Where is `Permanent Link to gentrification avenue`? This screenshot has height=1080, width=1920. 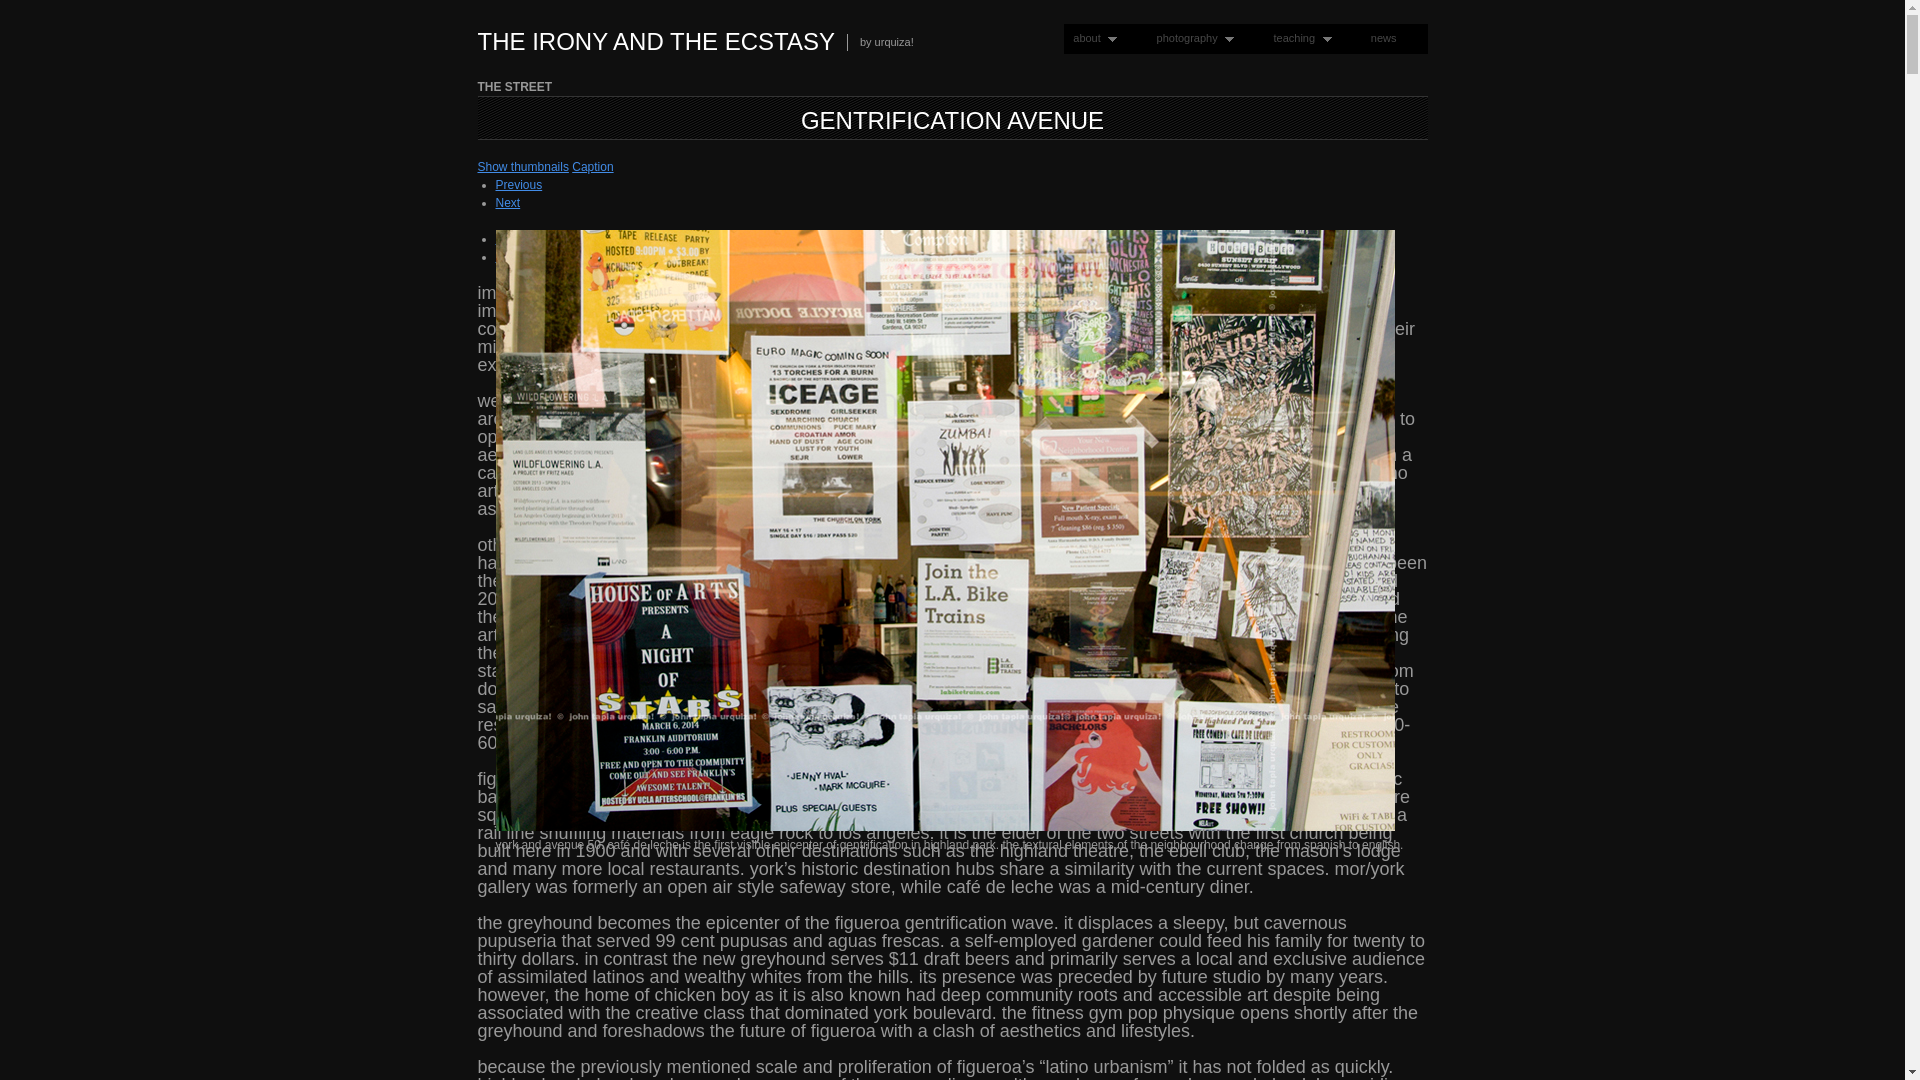
Permanent Link to gentrification avenue is located at coordinates (952, 120).